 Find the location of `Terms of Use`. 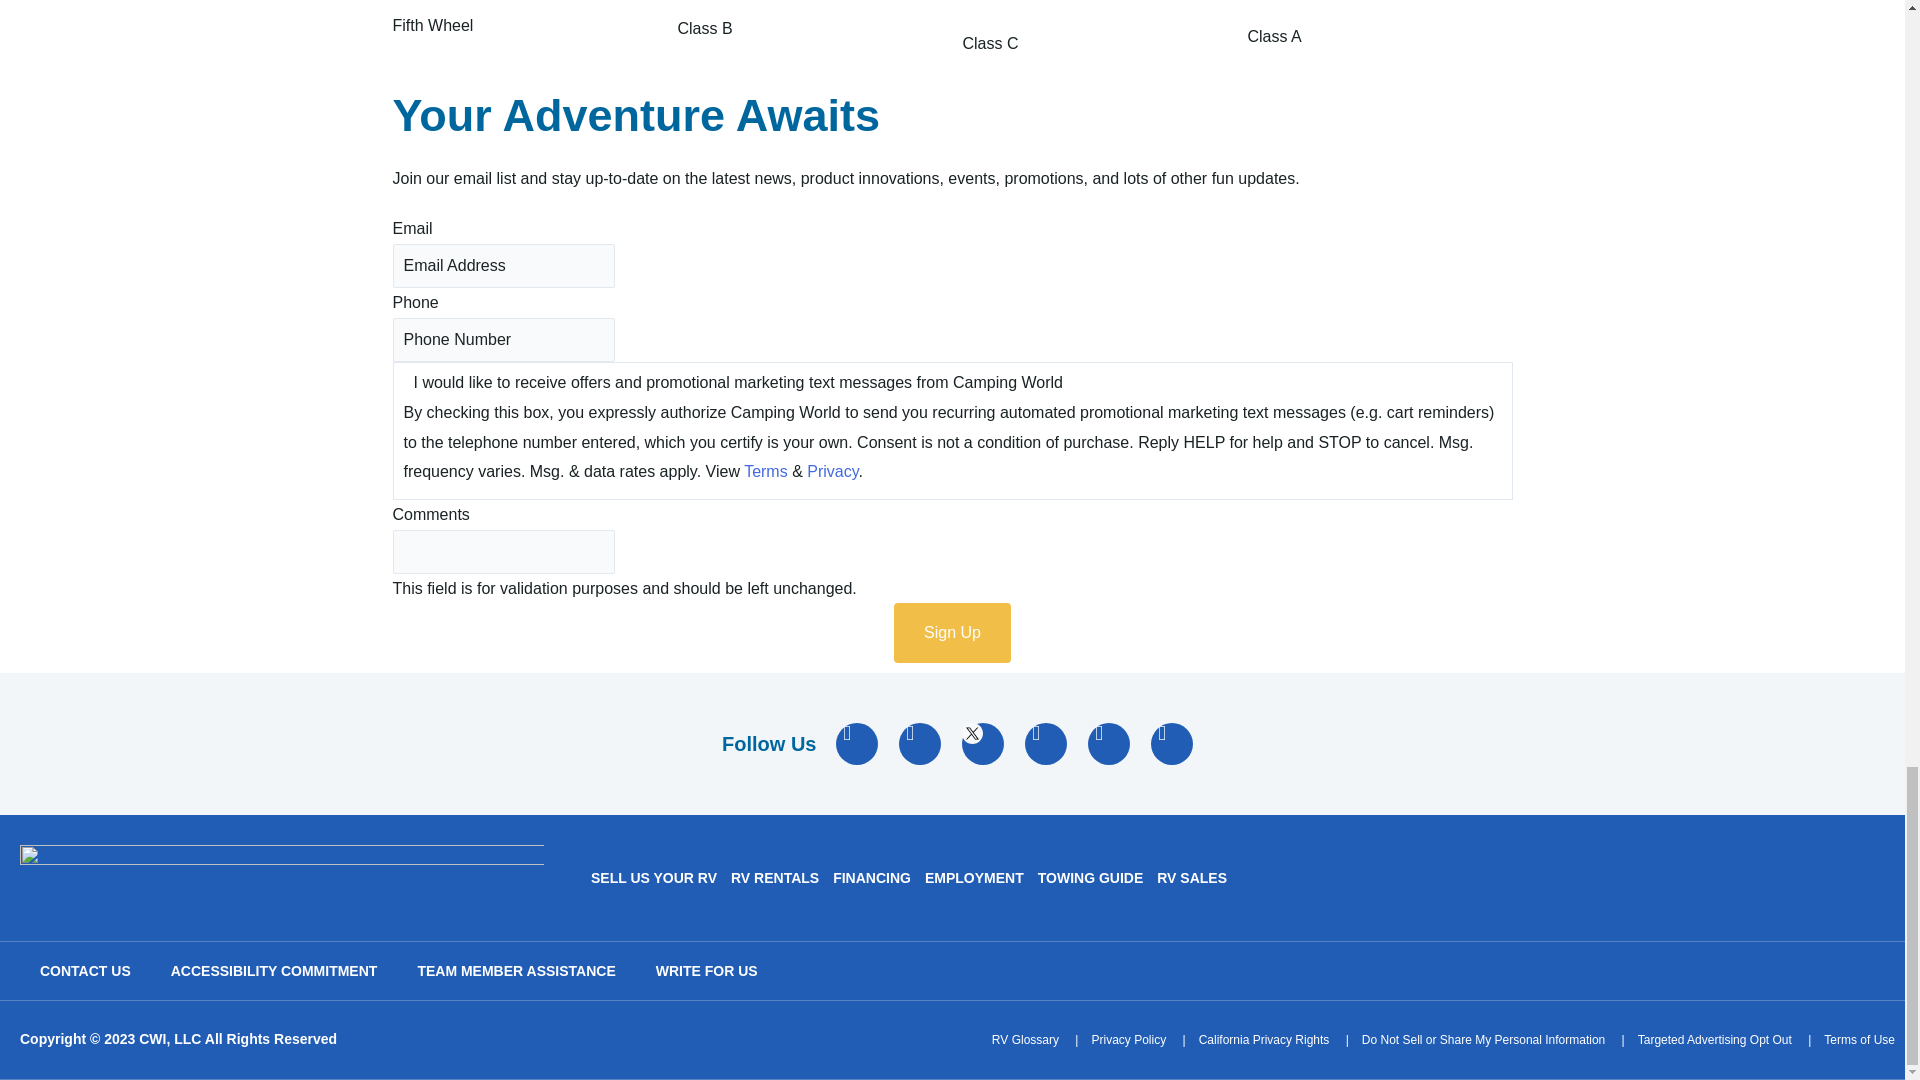

Terms of Use is located at coordinates (1860, 1040).